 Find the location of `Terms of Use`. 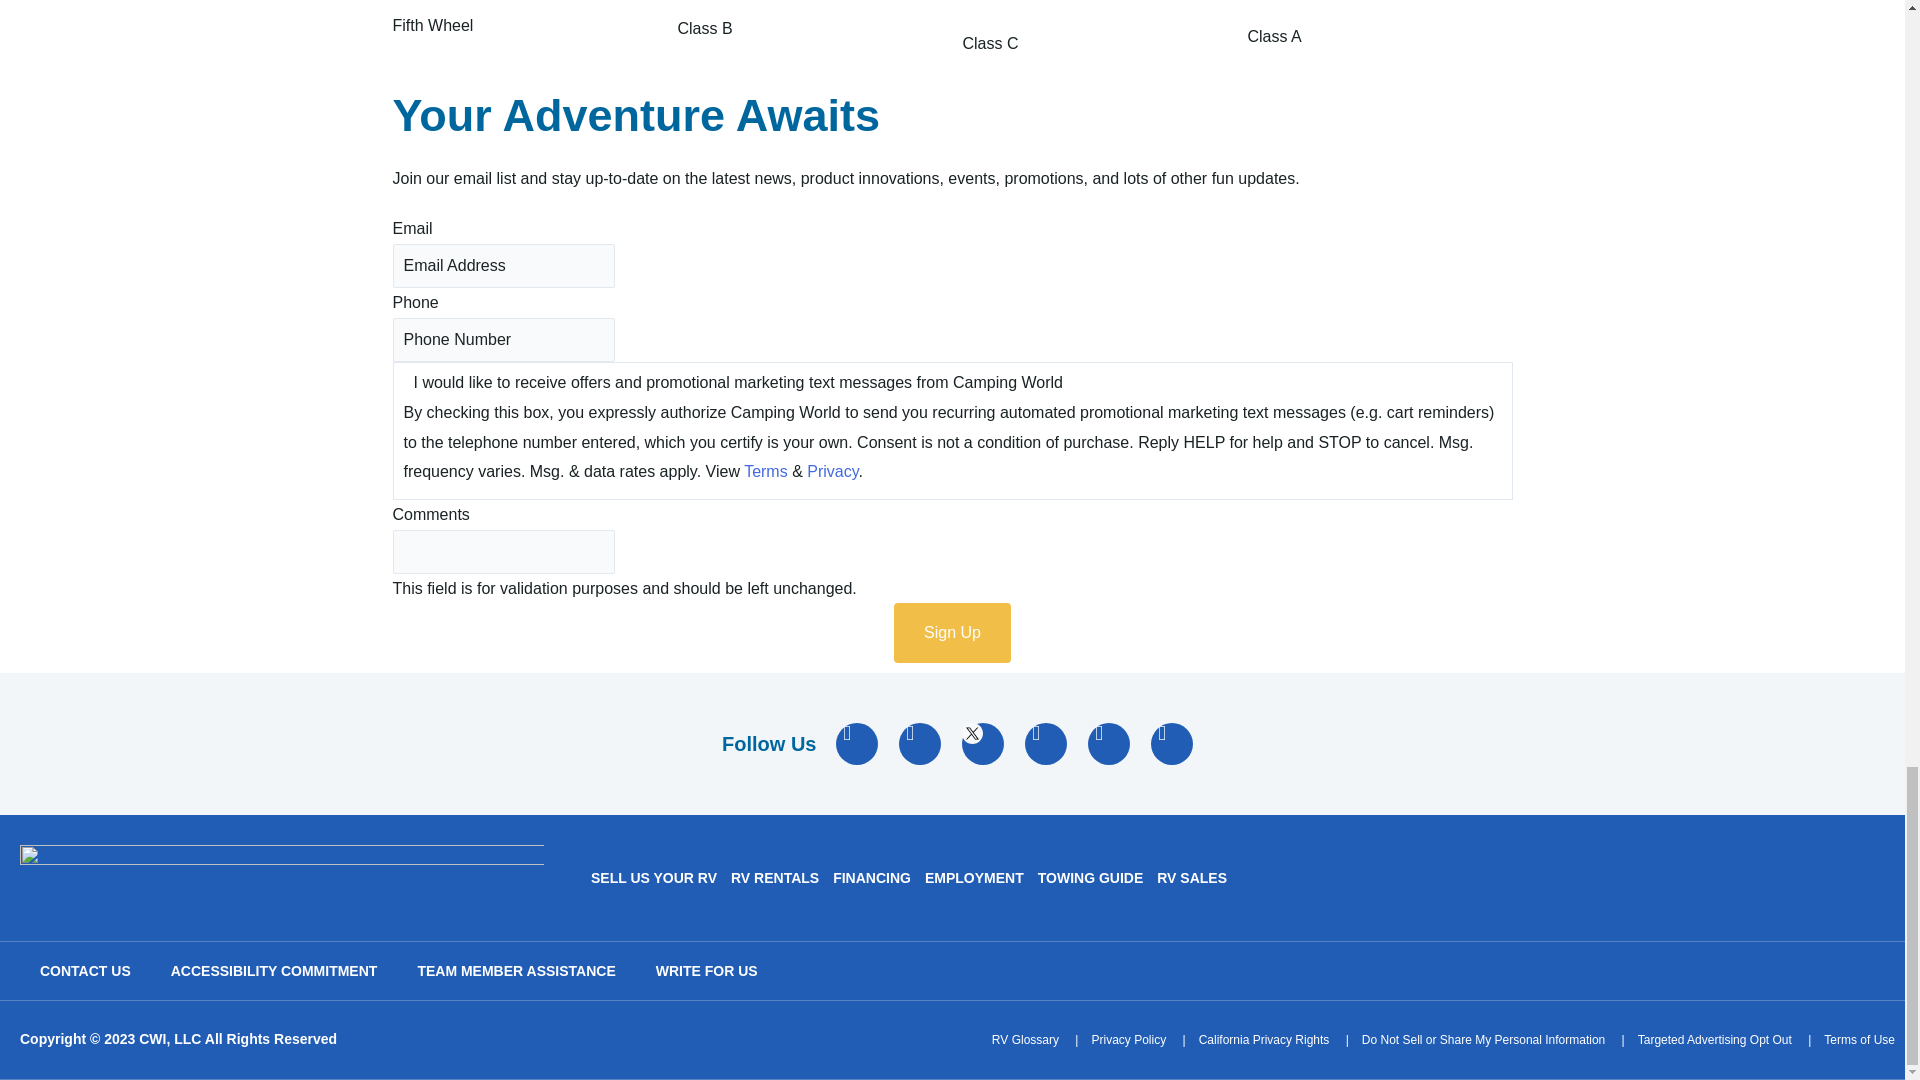

Terms of Use is located at coordinates (1860, 1040).